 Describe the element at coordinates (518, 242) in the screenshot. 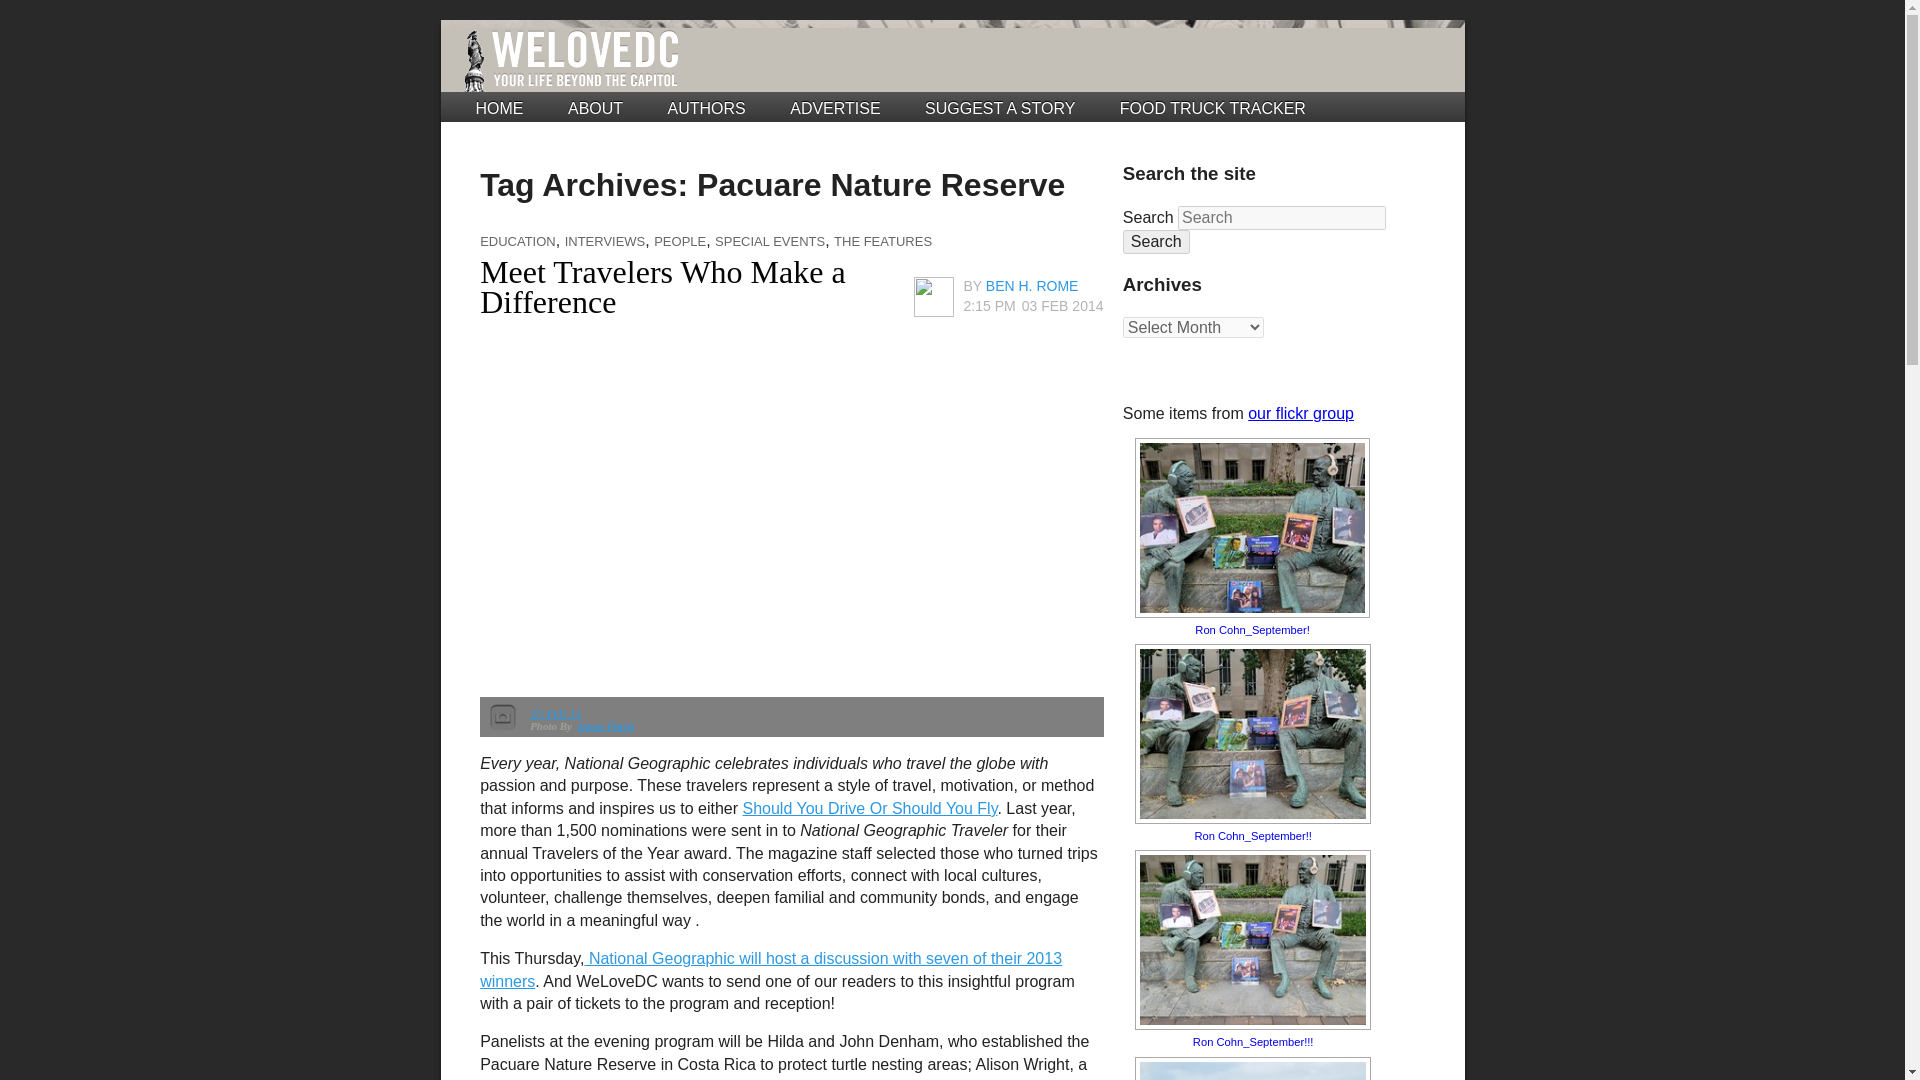

I see `EDUCATION` at that location.